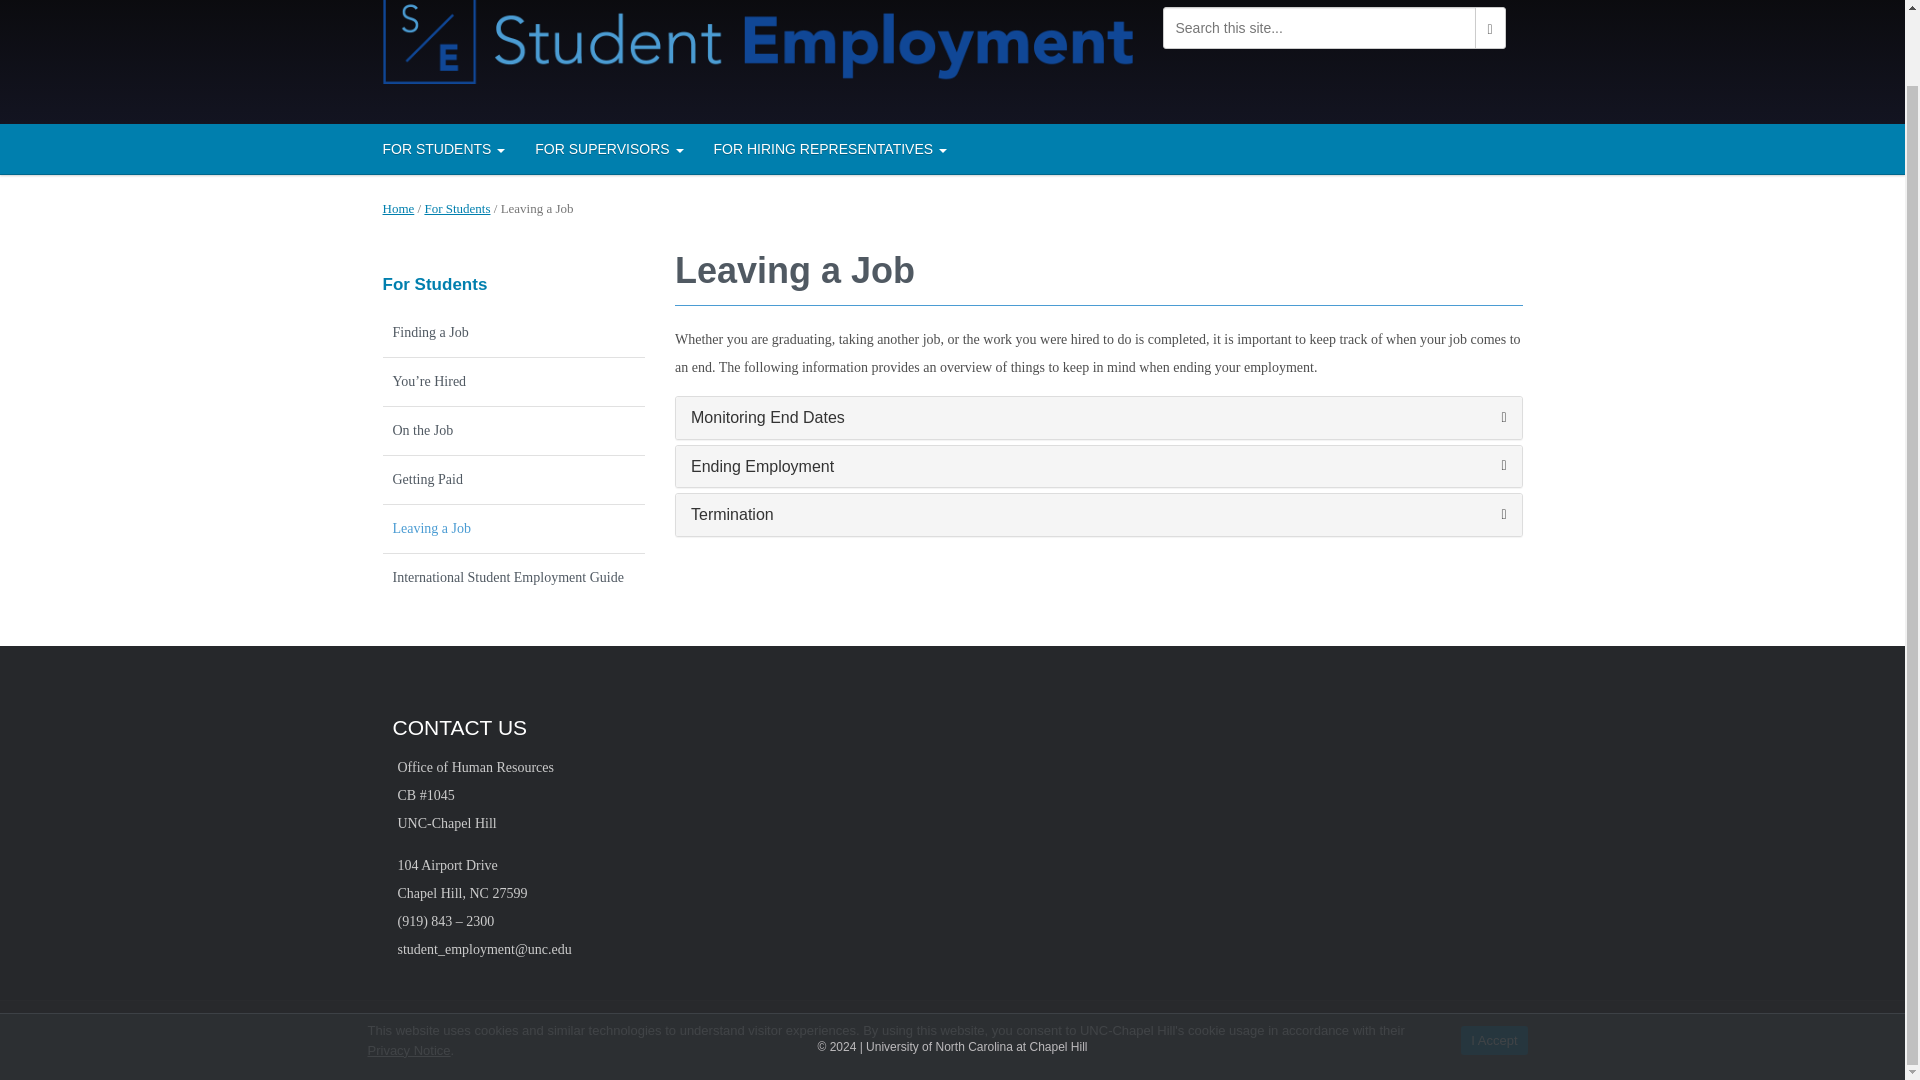 This screenshot has width=1920, height=1080. I want to click on Privacy Notice, so click(410, 971).